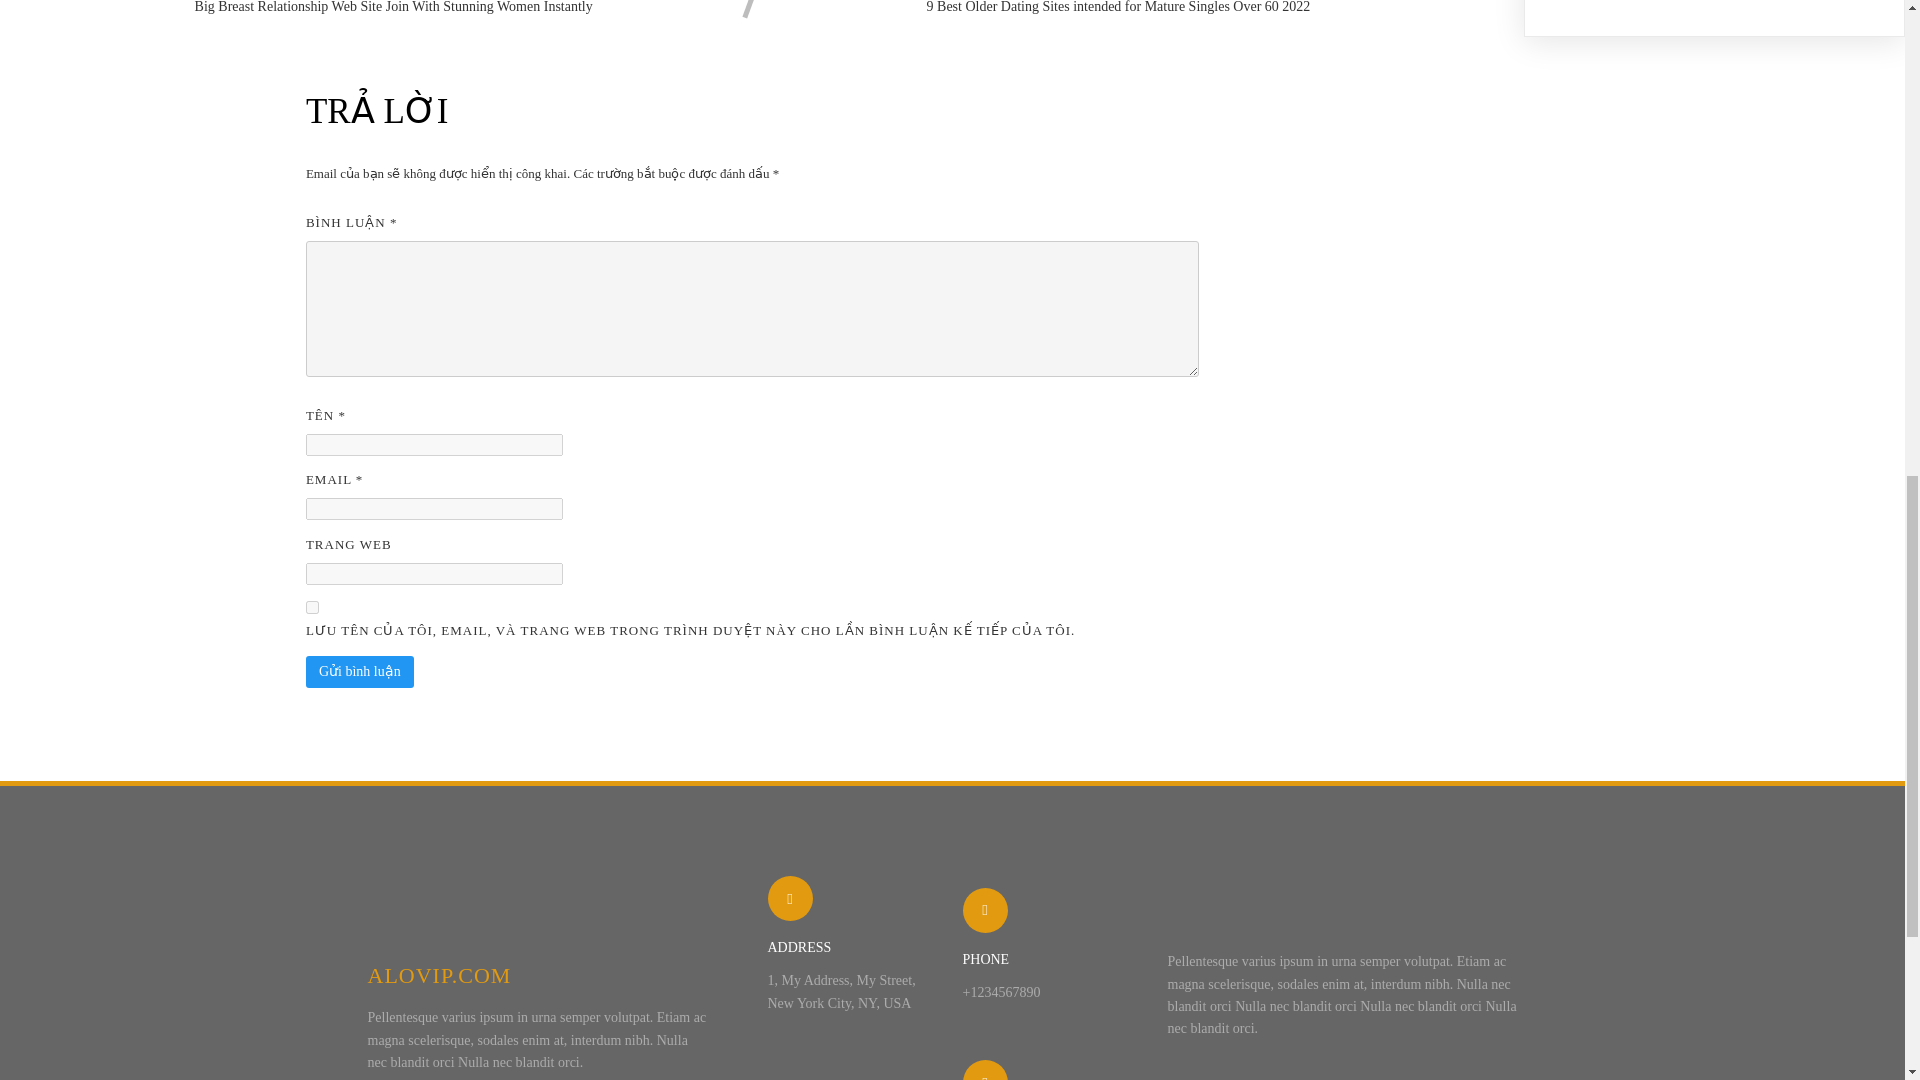 This screenshot has width=1920, height=1080. Describe the element at coordinates (312, 607) in the screenshot. I see `yes` at that location.